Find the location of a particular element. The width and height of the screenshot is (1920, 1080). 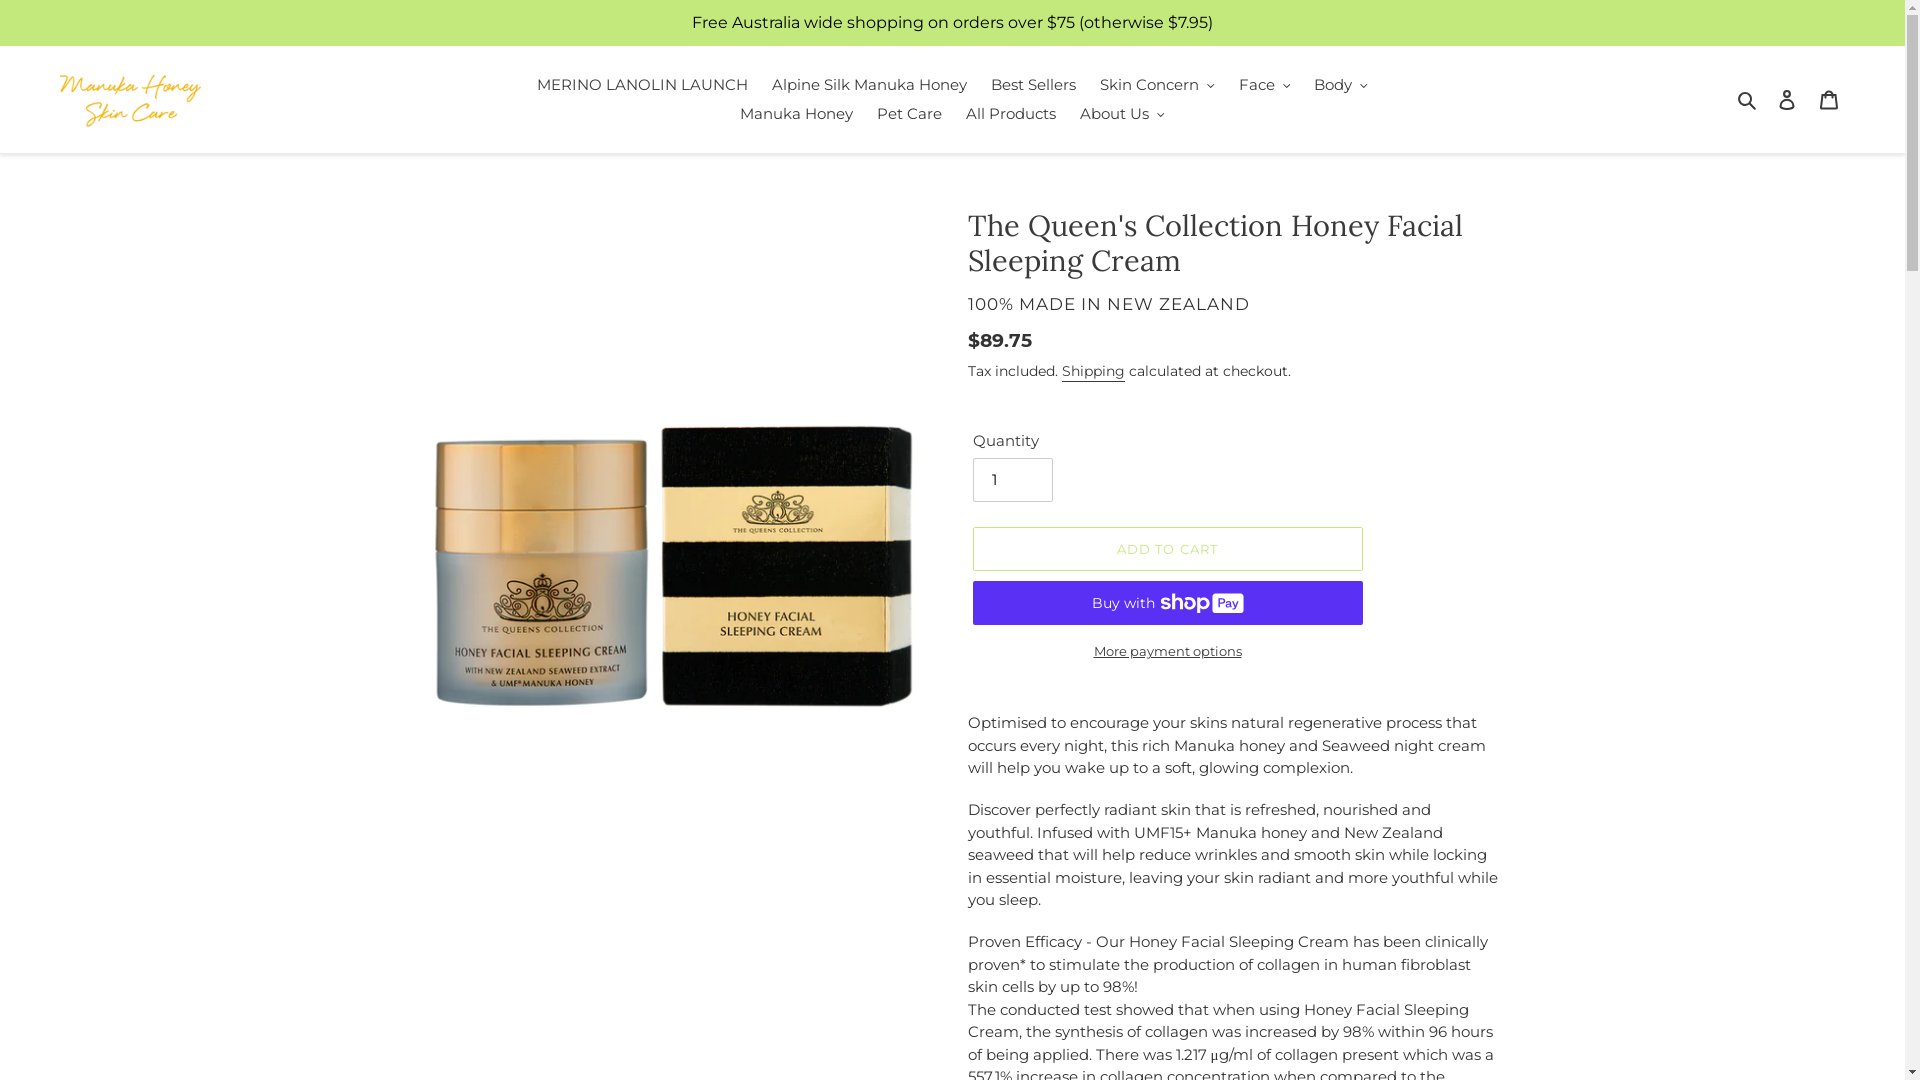

About Us is located at coordinates (1122, 114).